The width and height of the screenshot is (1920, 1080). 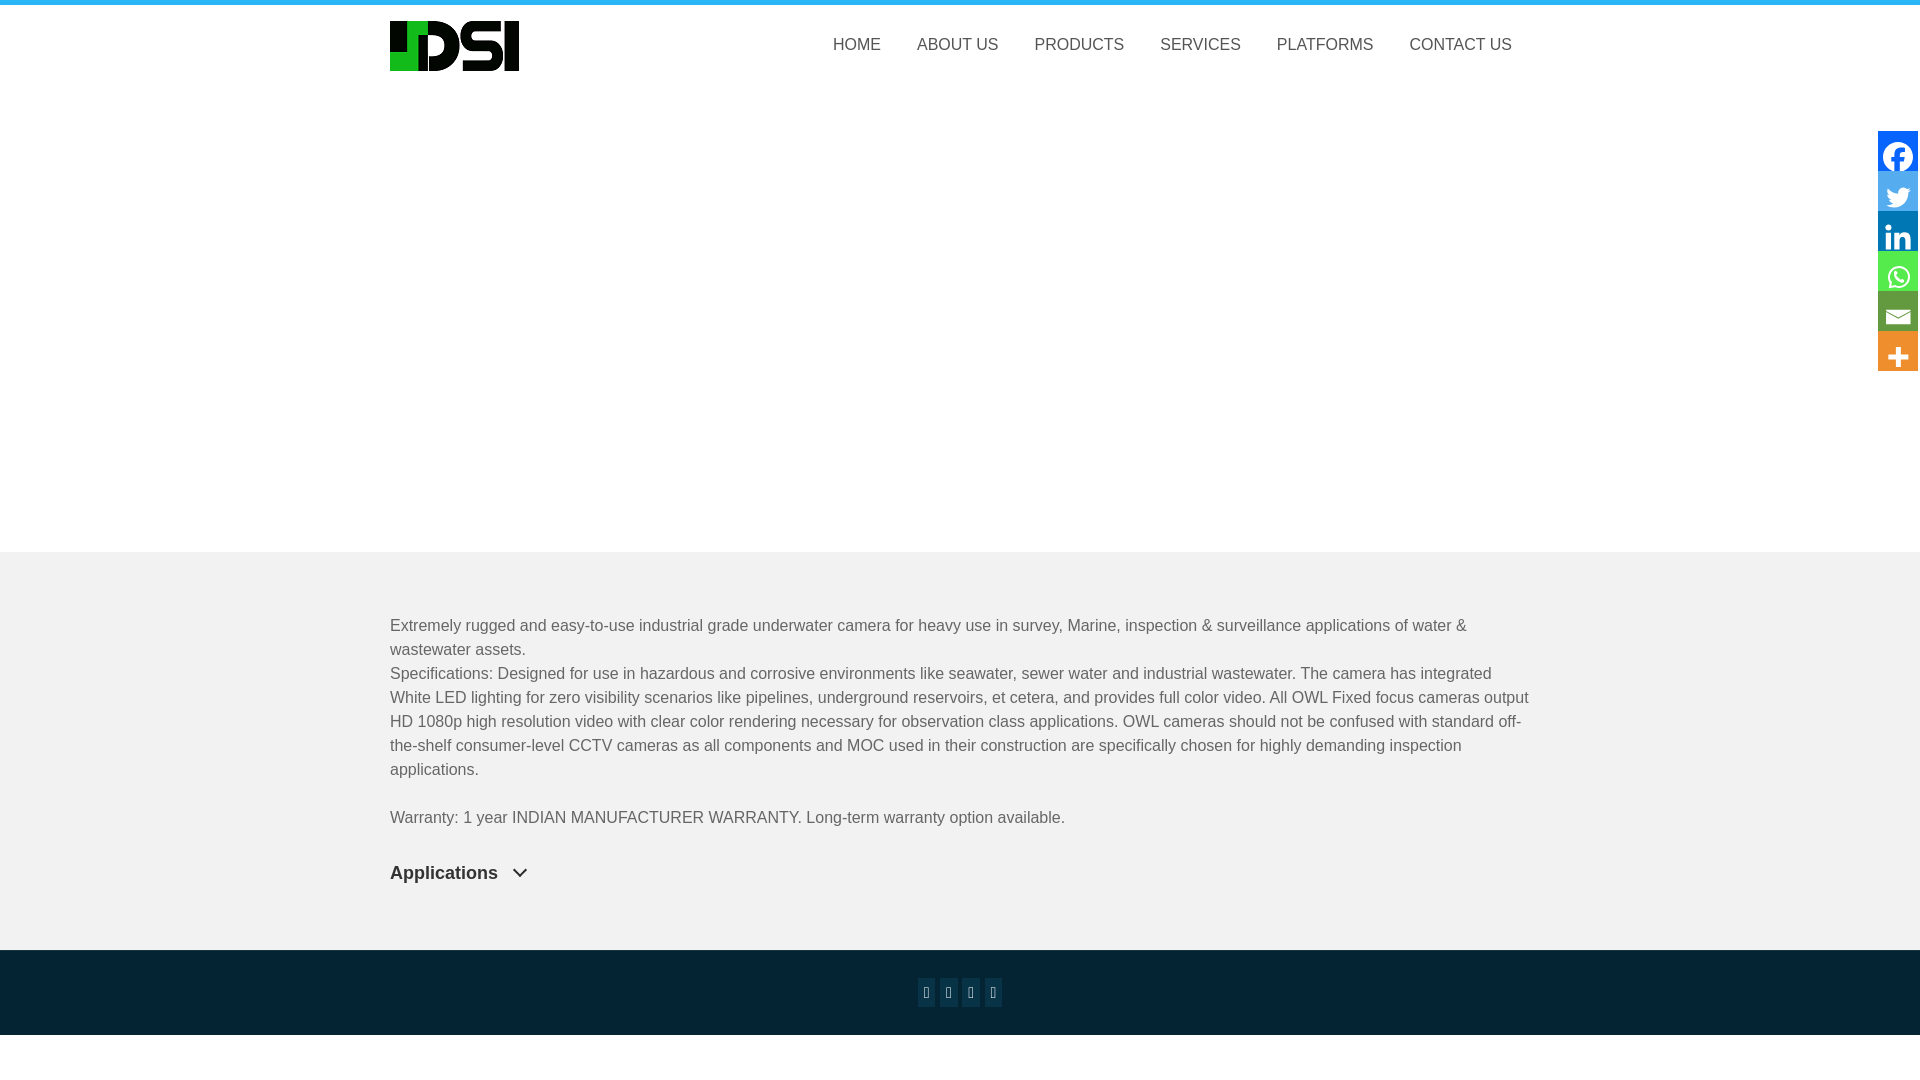 What do you see at coordinates (1078, 45) in the screenshot?
I see `PRODUCTS` at bounding box center [1078, 45].